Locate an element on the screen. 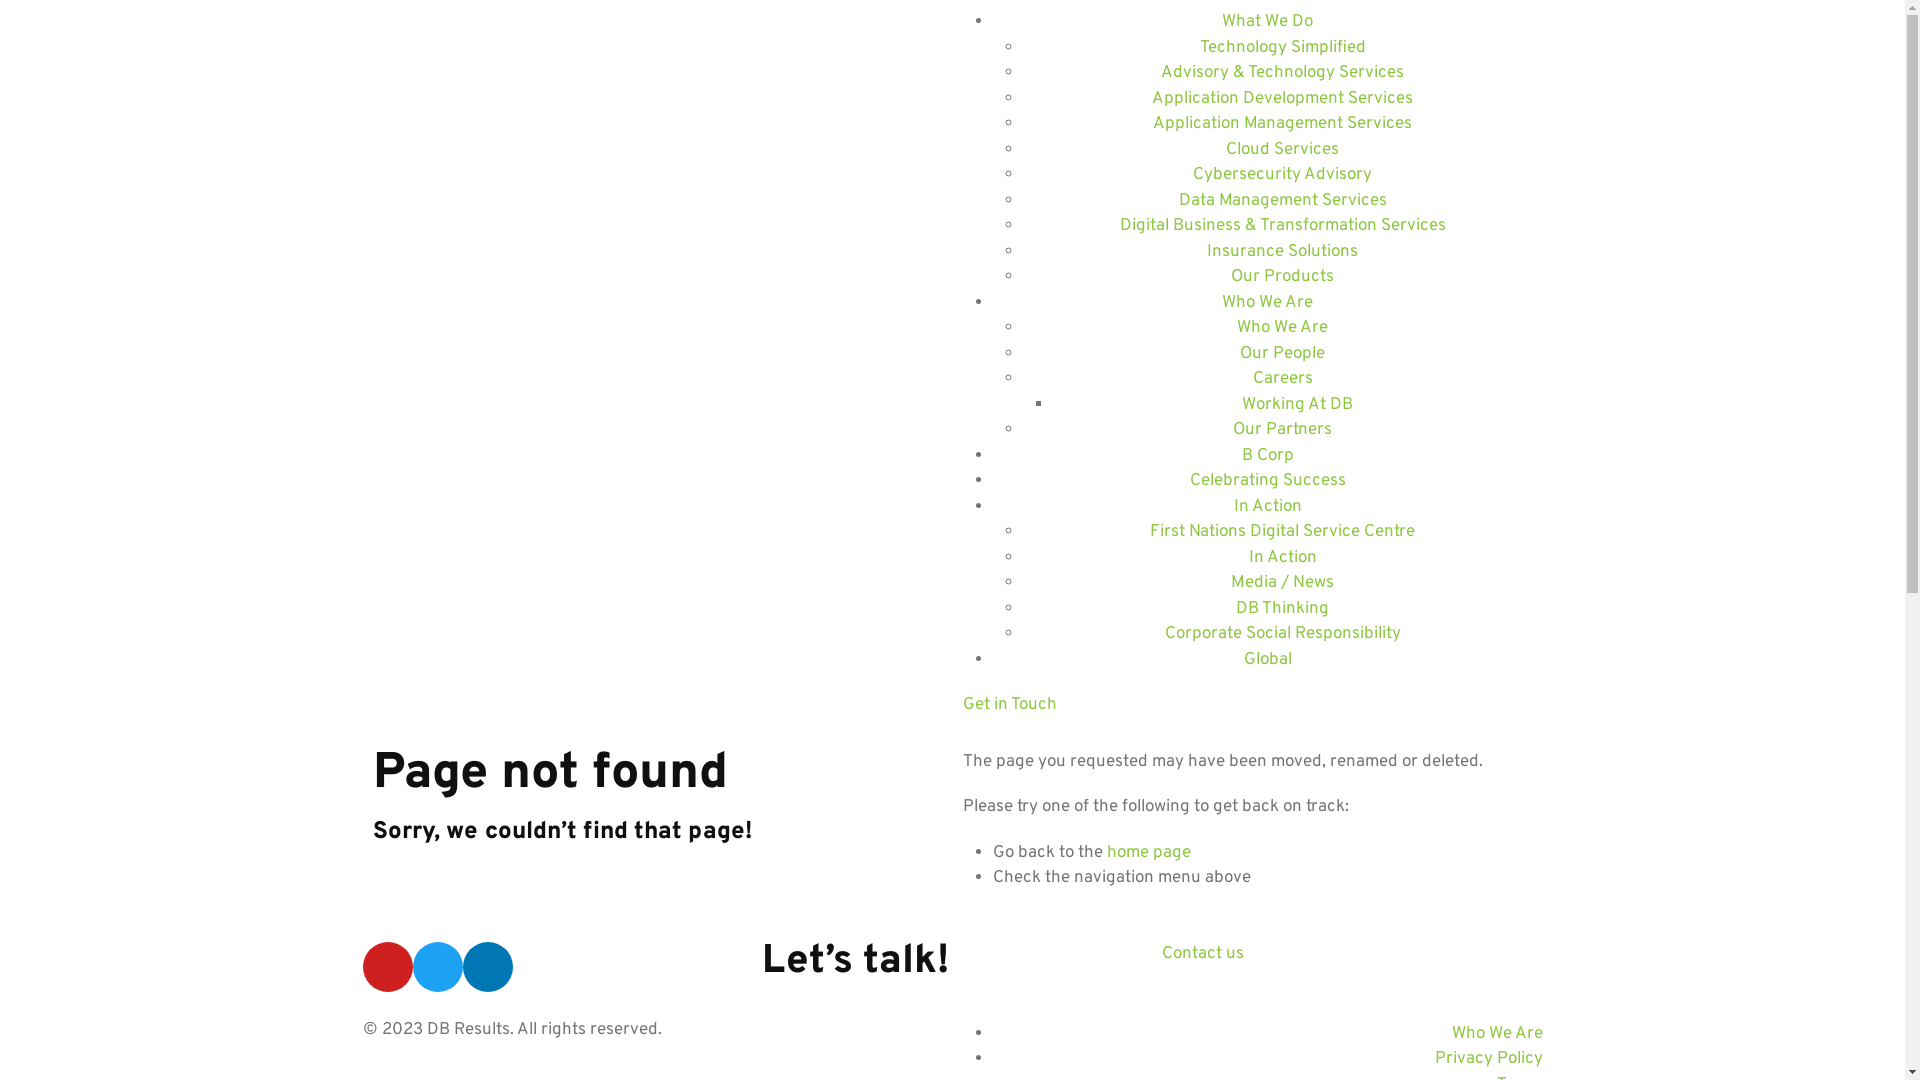 The image size is (1920, 1080). Who We Are is located at coordinates (1498, 1033).